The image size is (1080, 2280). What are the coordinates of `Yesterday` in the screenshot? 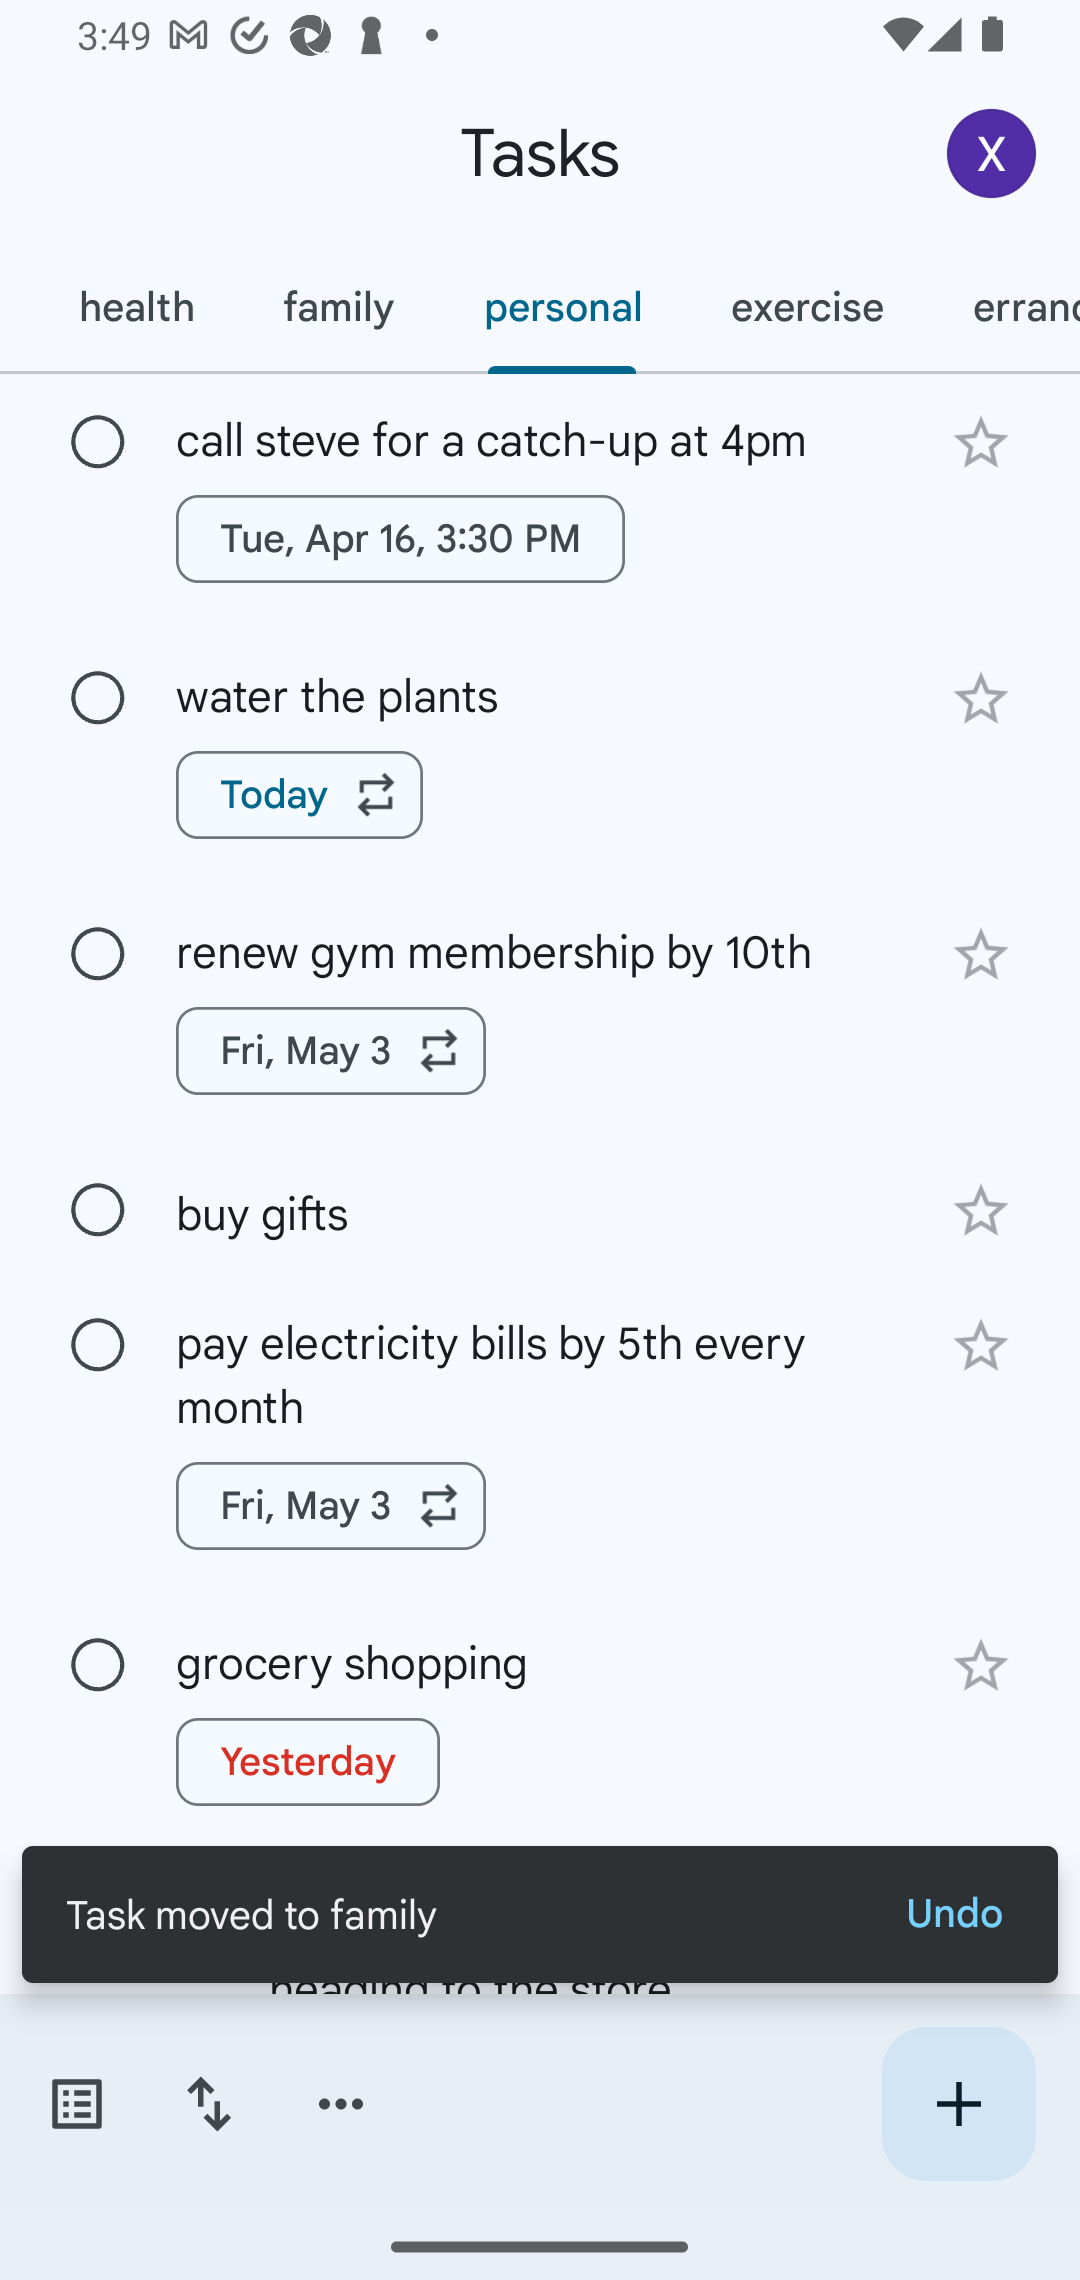 It's located at (308, 1762).